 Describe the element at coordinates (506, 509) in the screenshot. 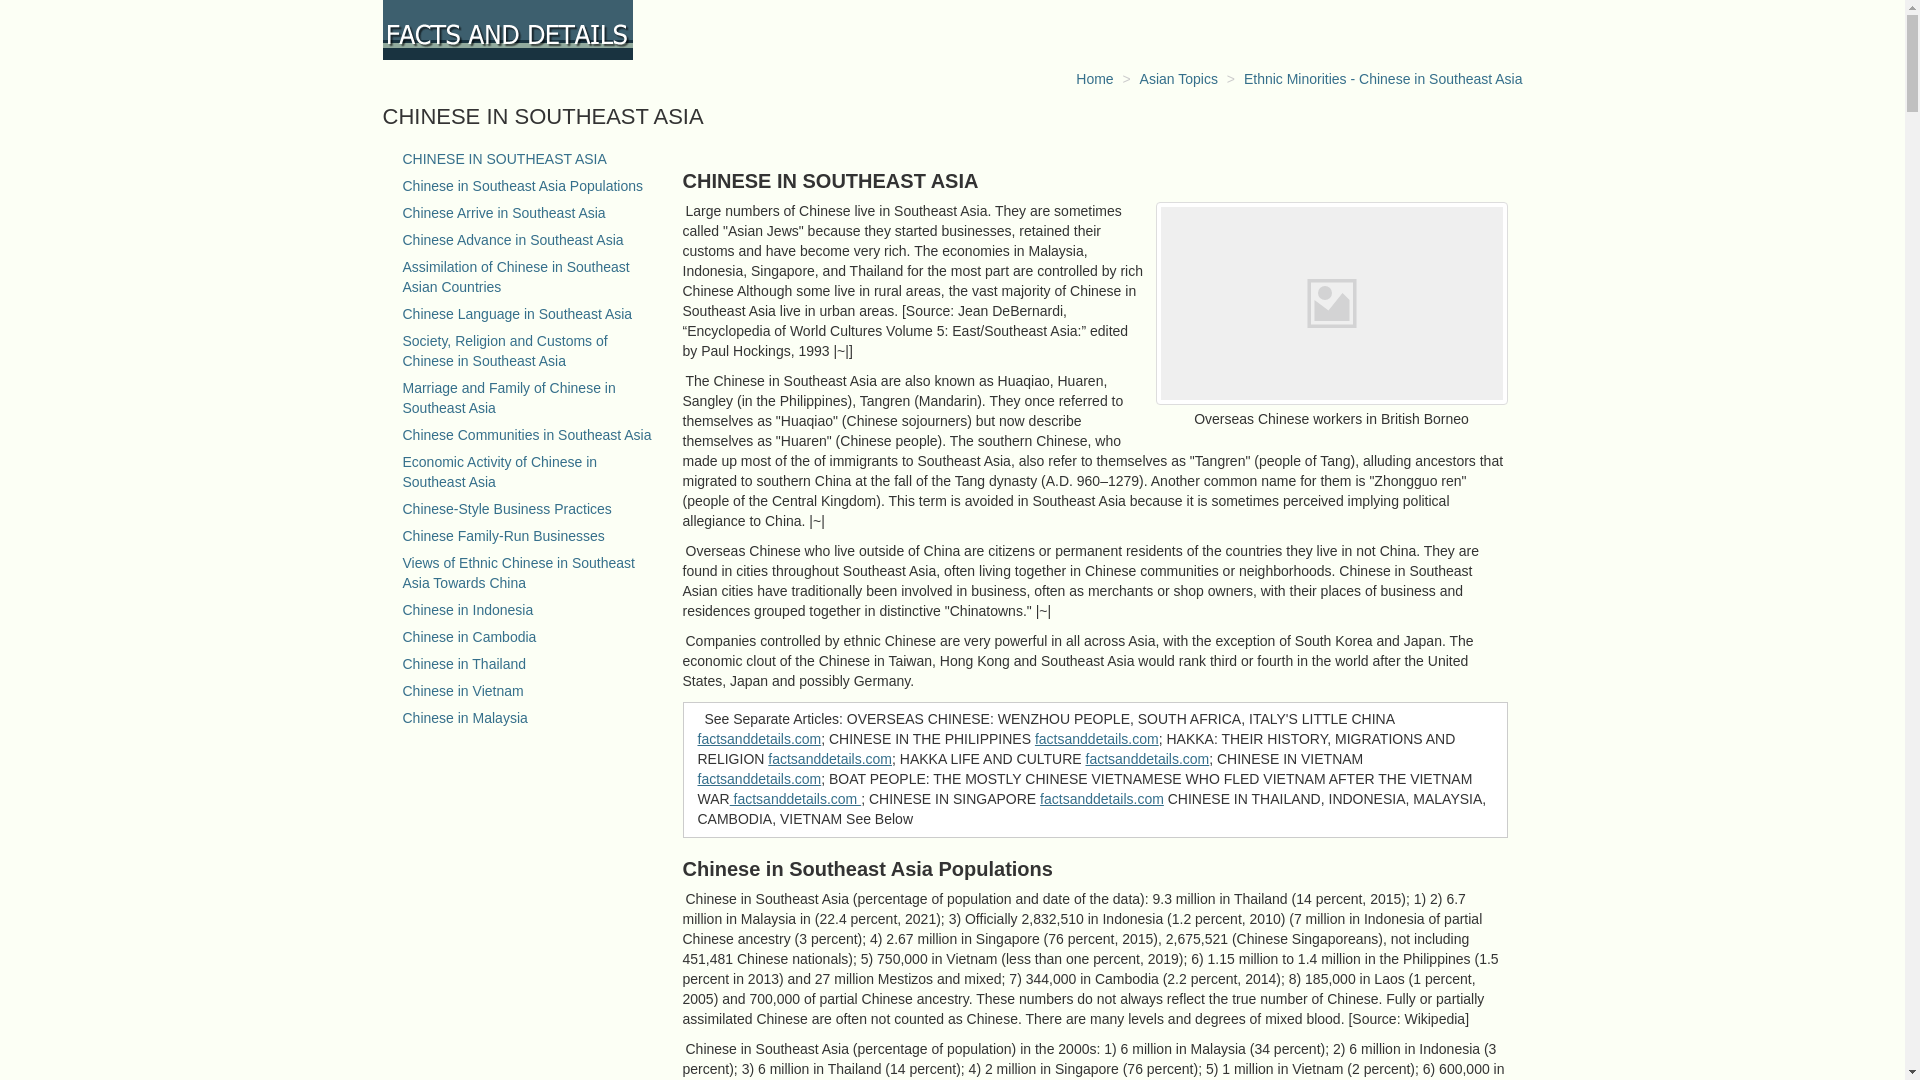

I see `Chinese-Style Business Practices` at that location.